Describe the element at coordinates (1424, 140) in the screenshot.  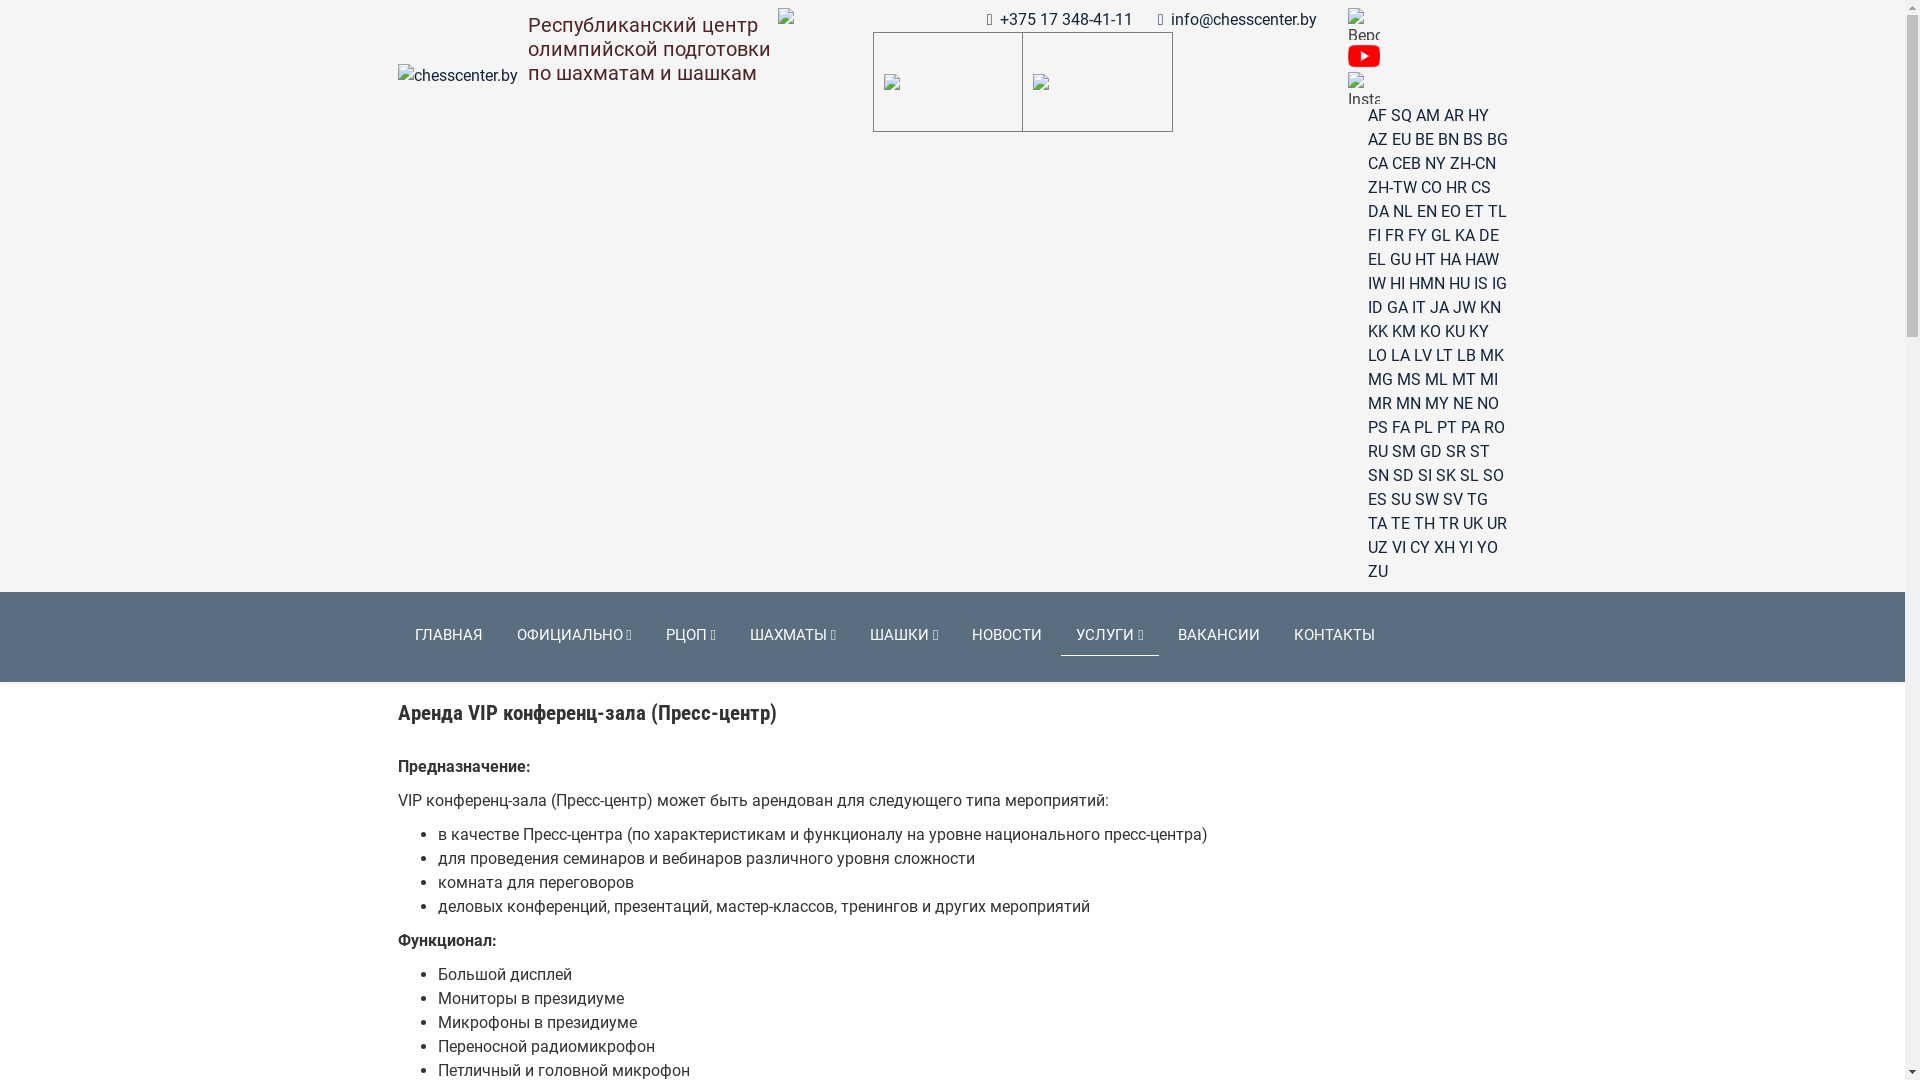
I see `BE` at that location.